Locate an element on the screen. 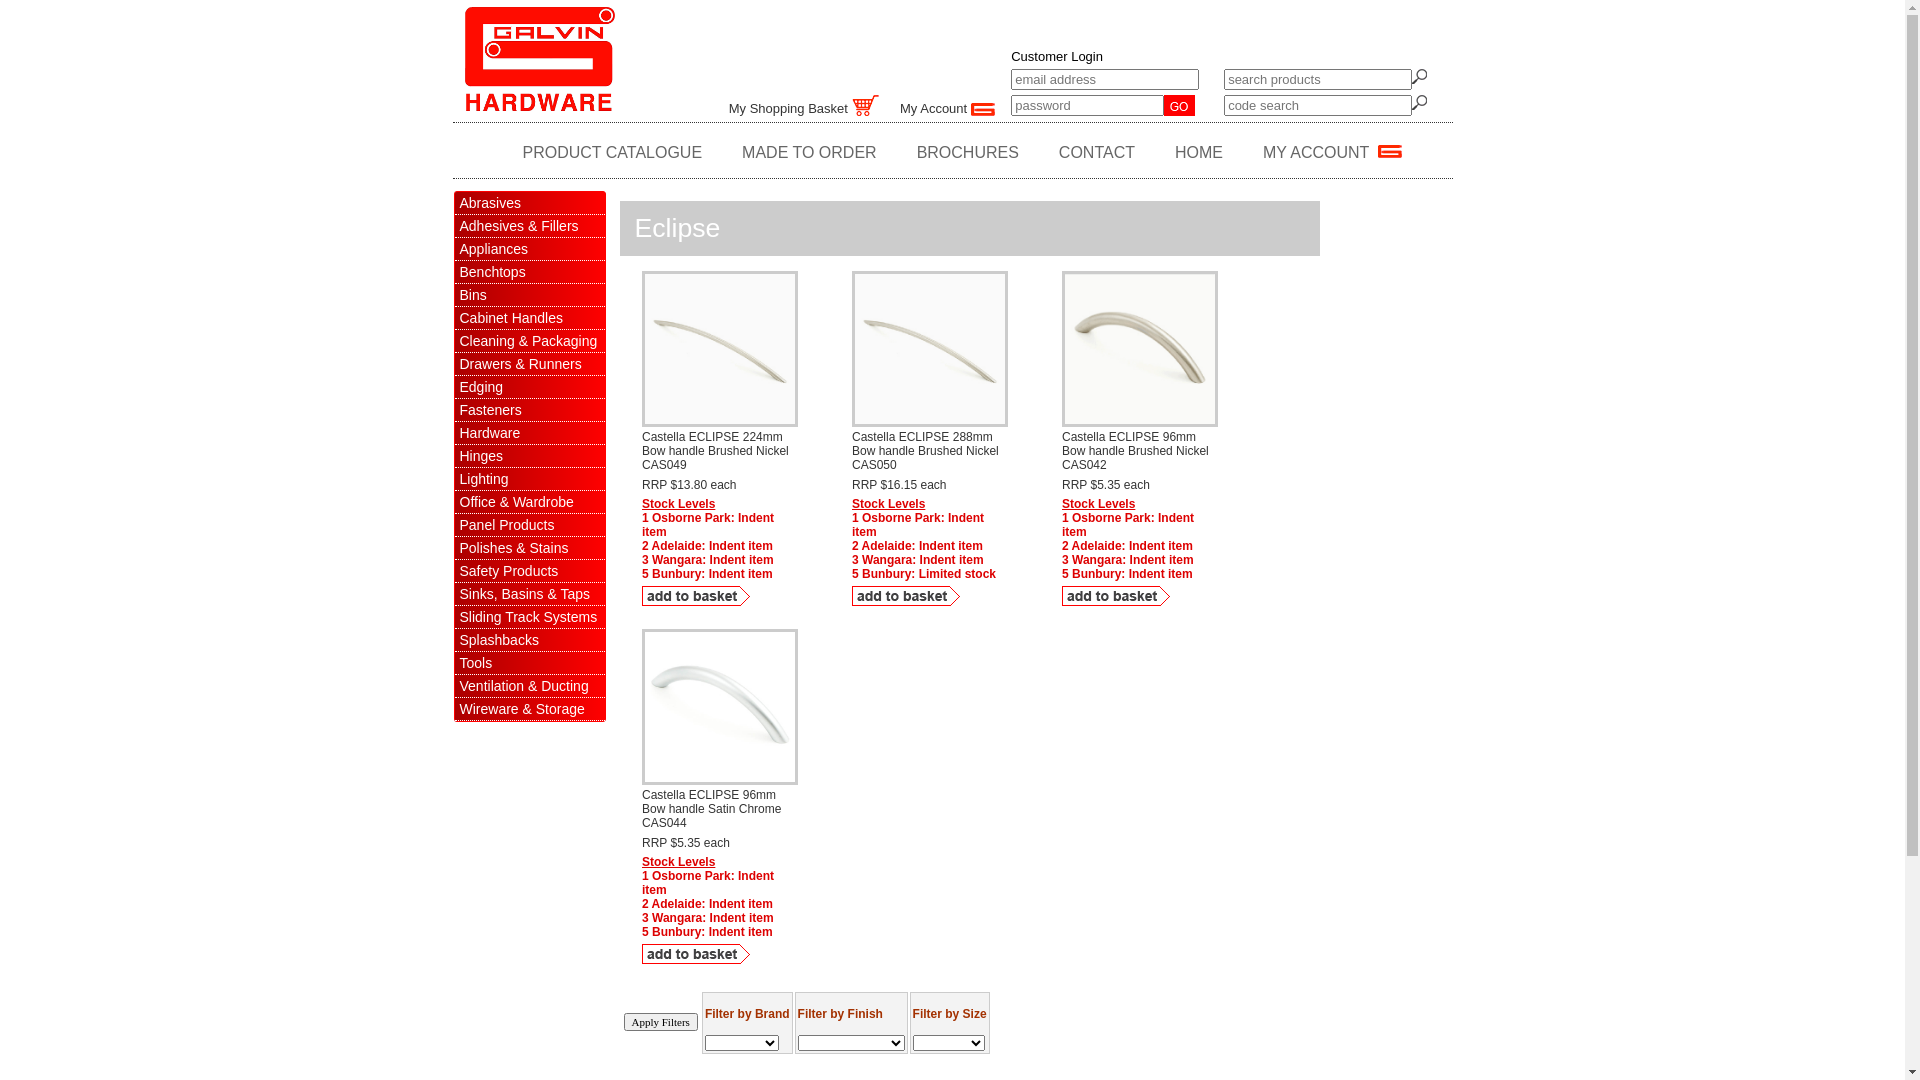 This screenshot has width=1920, height=1080. MY ACCOUNT  is located at coordinates (1332, 153).